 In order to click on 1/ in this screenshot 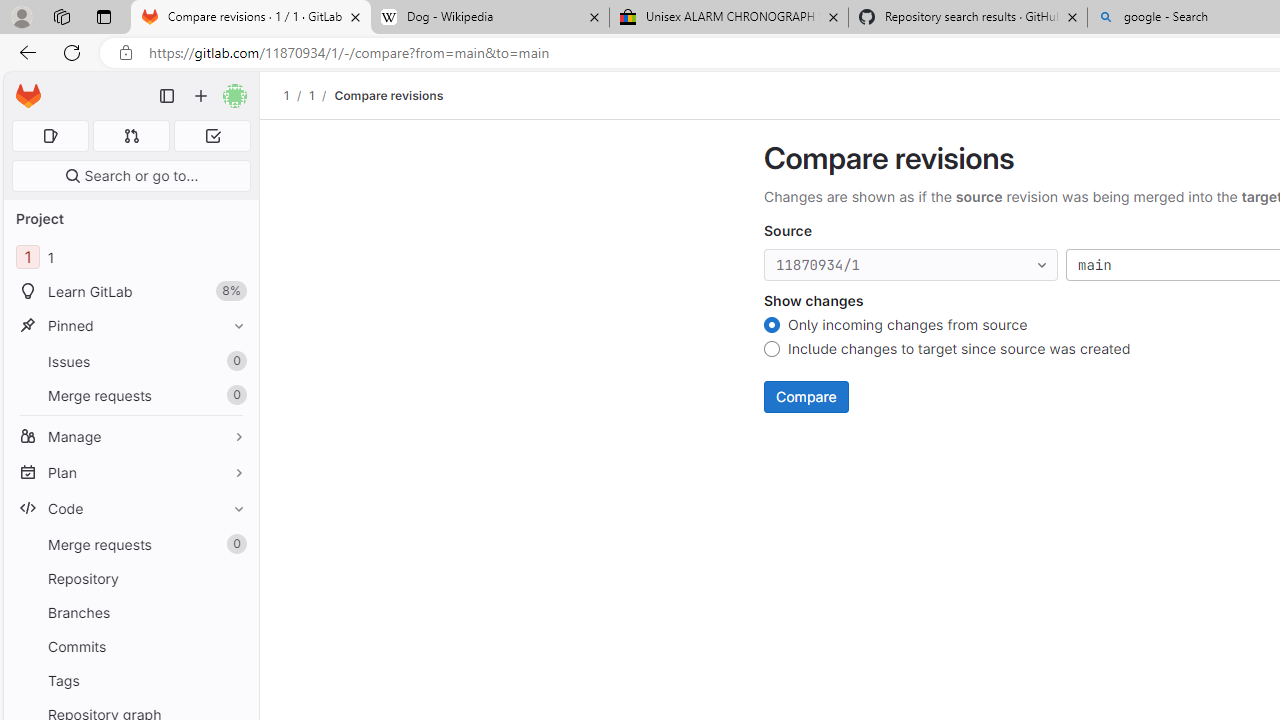, I will do `click(322, 95)`.